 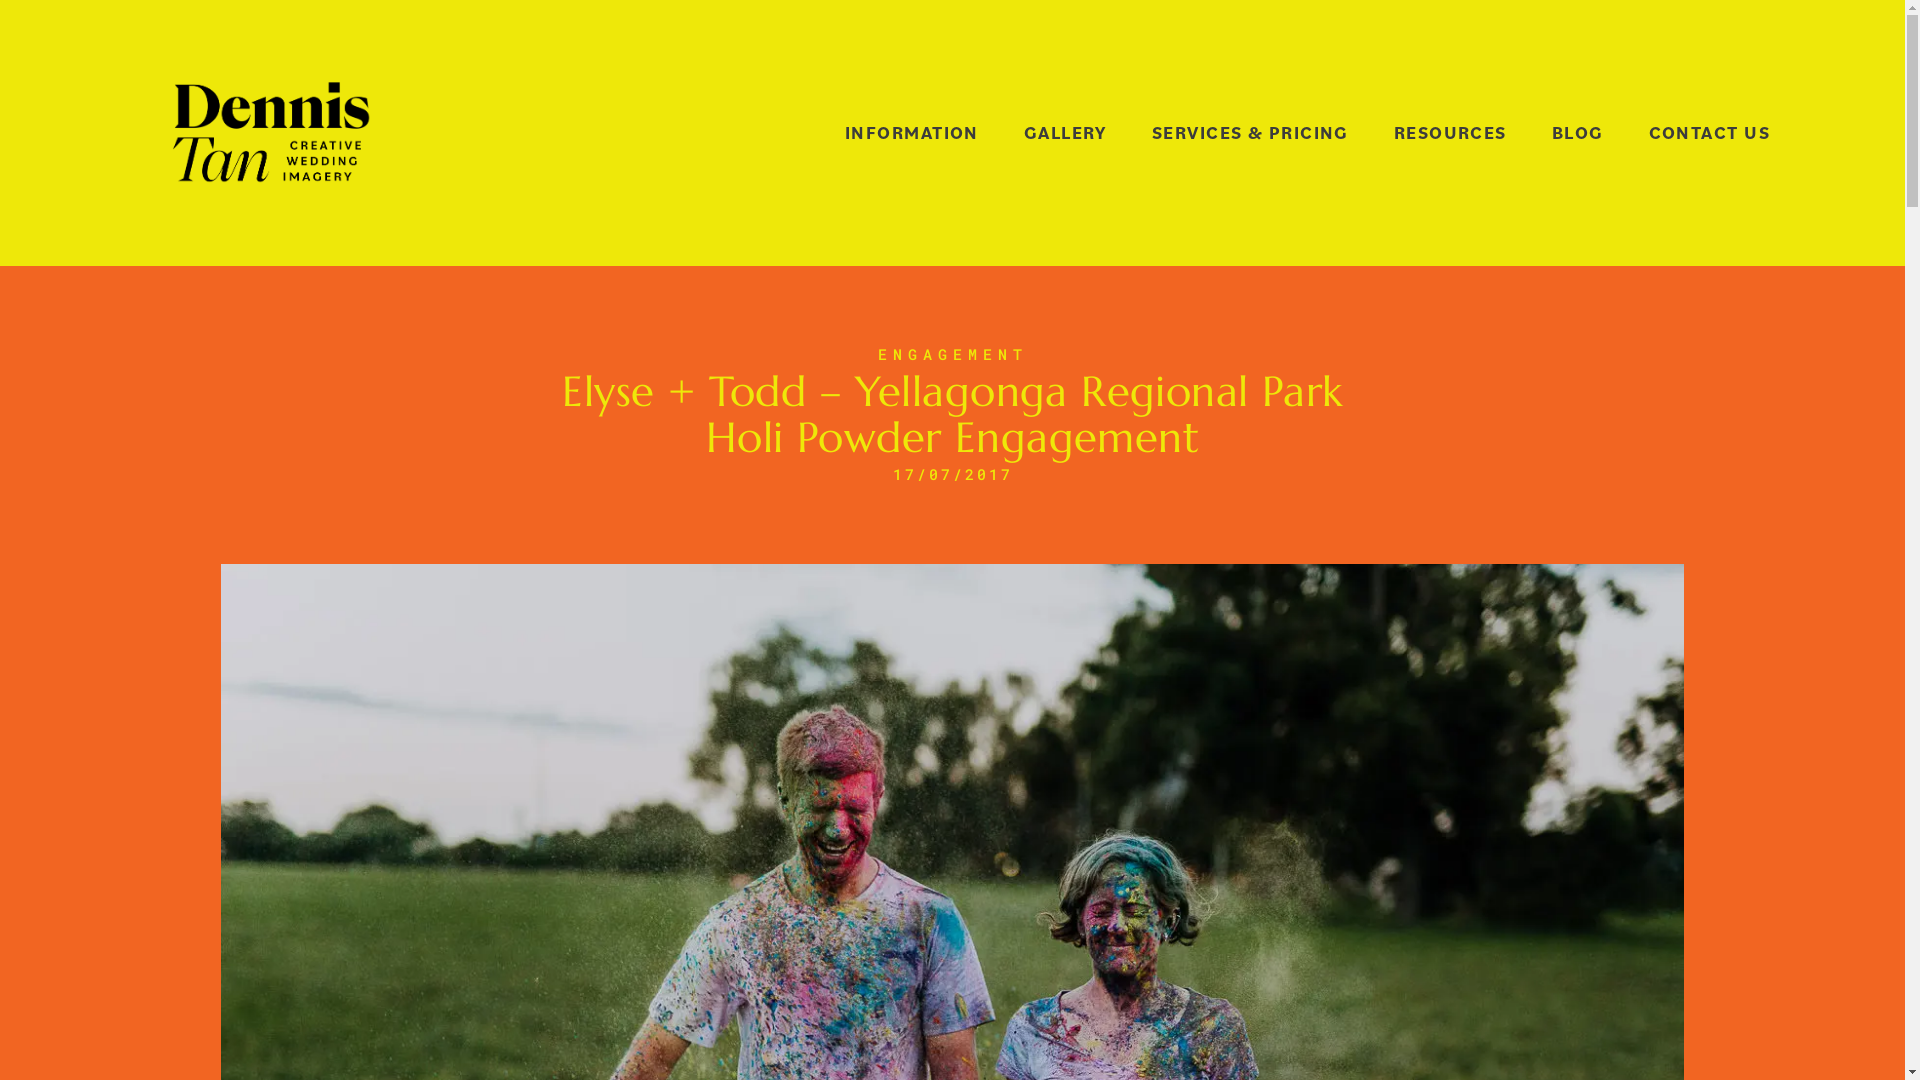 What do you see at coordinates (912, 134) in the screenshot?
I see `INFORMATION` at bounding box center [912, 134].